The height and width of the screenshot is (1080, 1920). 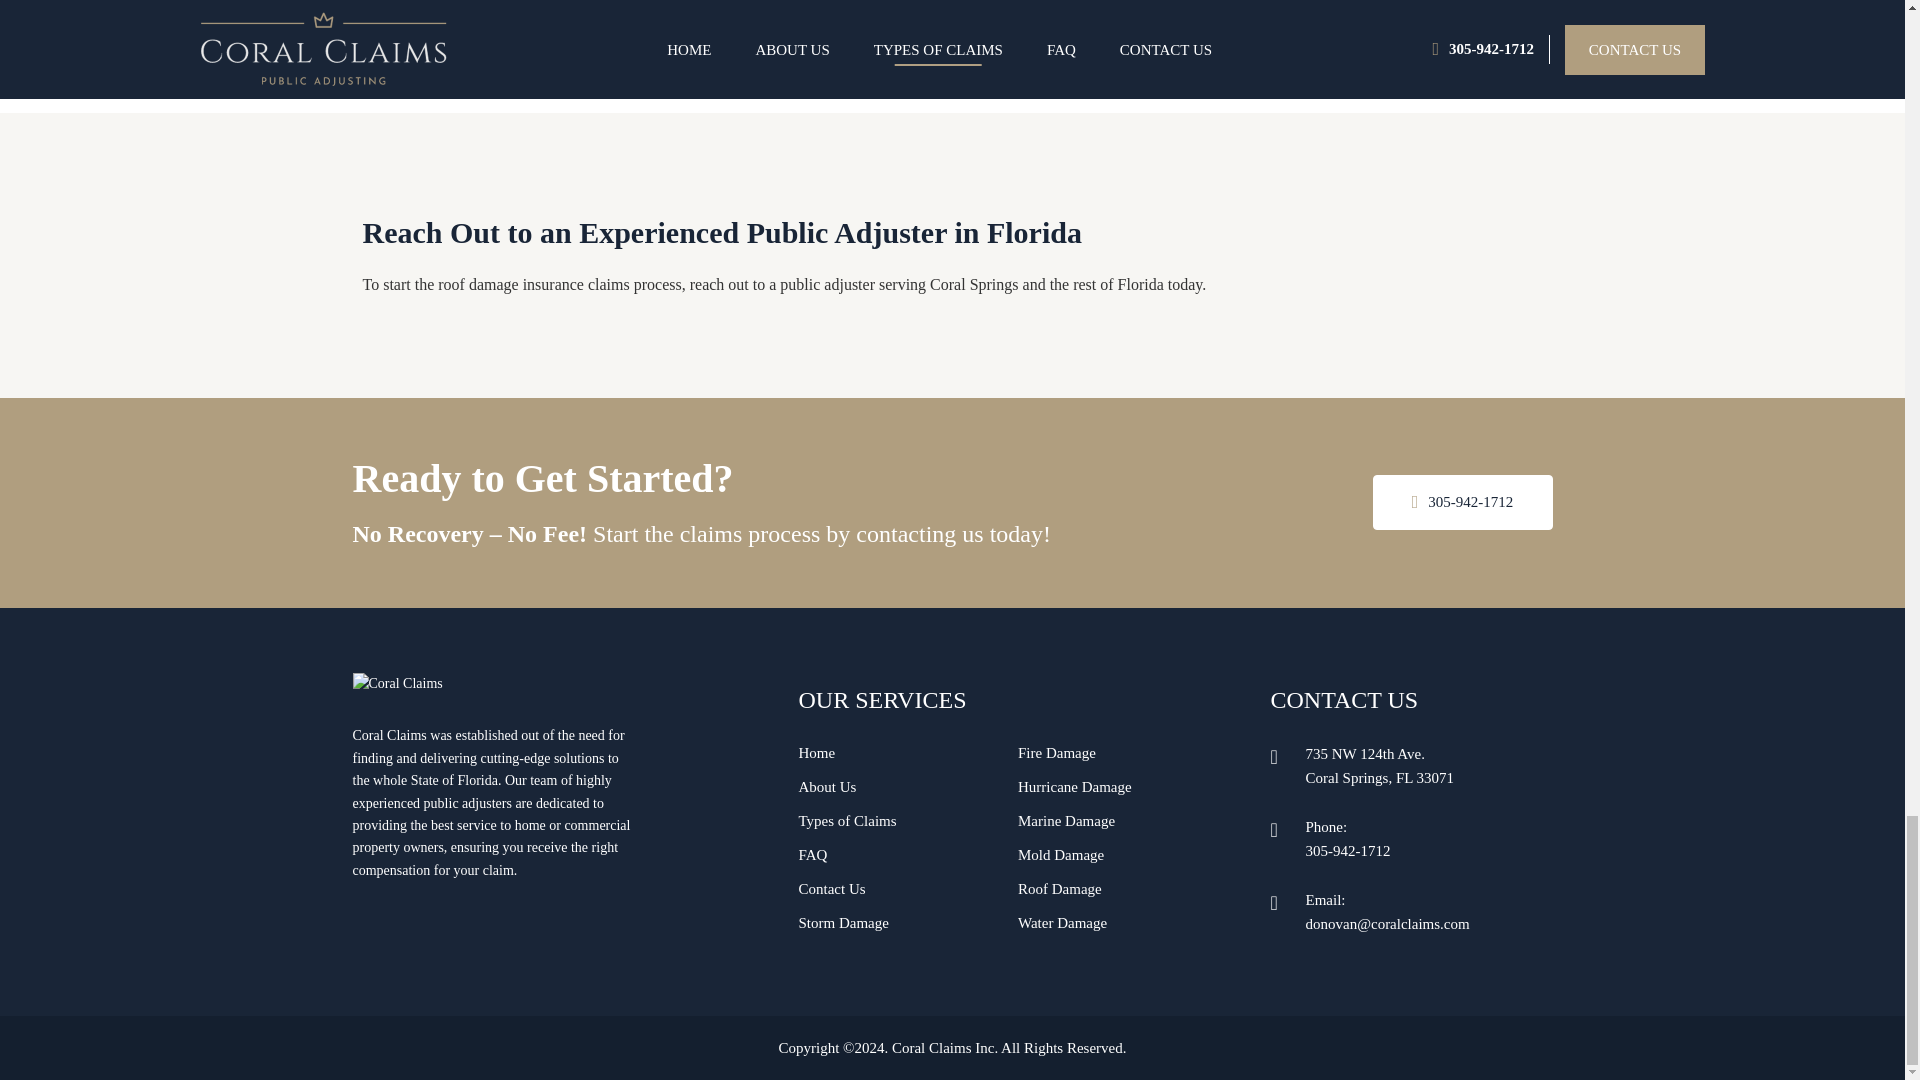 What do you see at coordinates (842, 922) in the screenshot?
I see `Storm Damage` at bounding box center [842, 922].